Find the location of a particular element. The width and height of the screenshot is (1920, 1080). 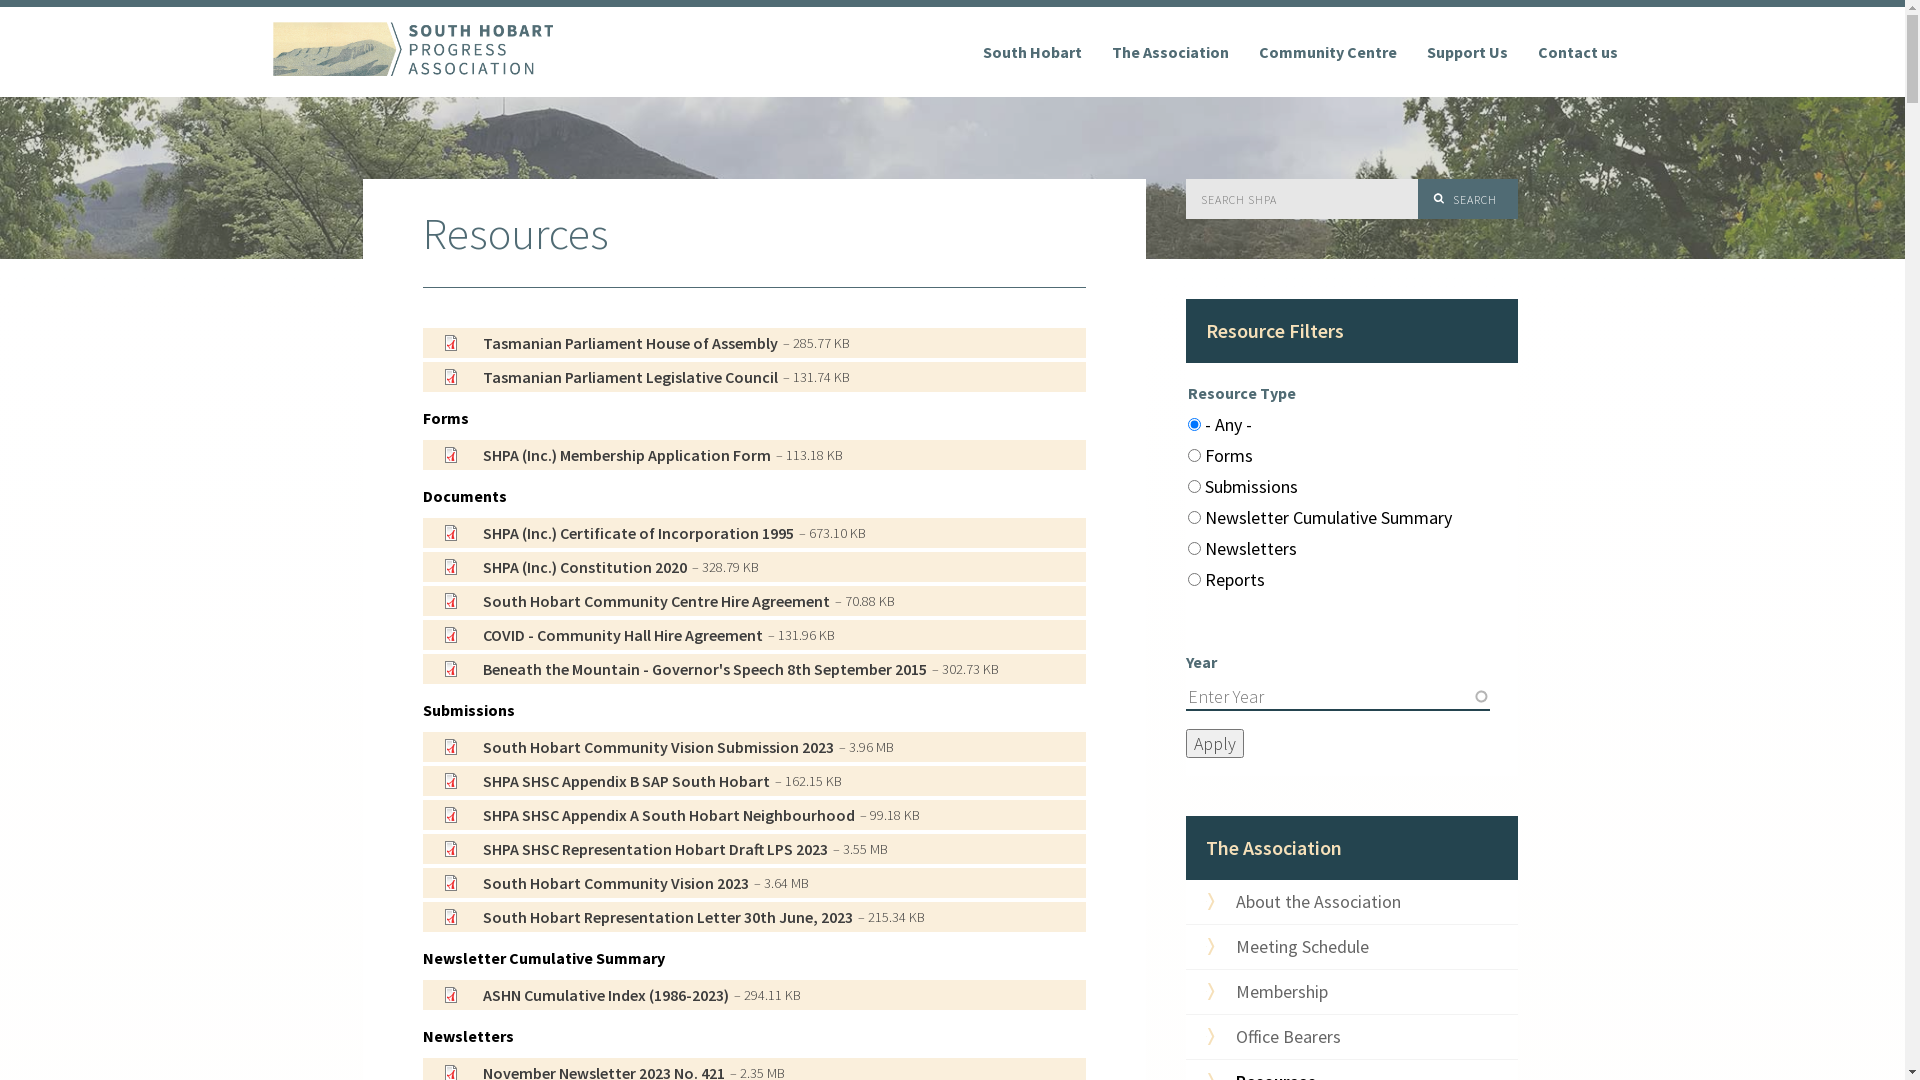

Membership is located at coordinates (1352, 992).